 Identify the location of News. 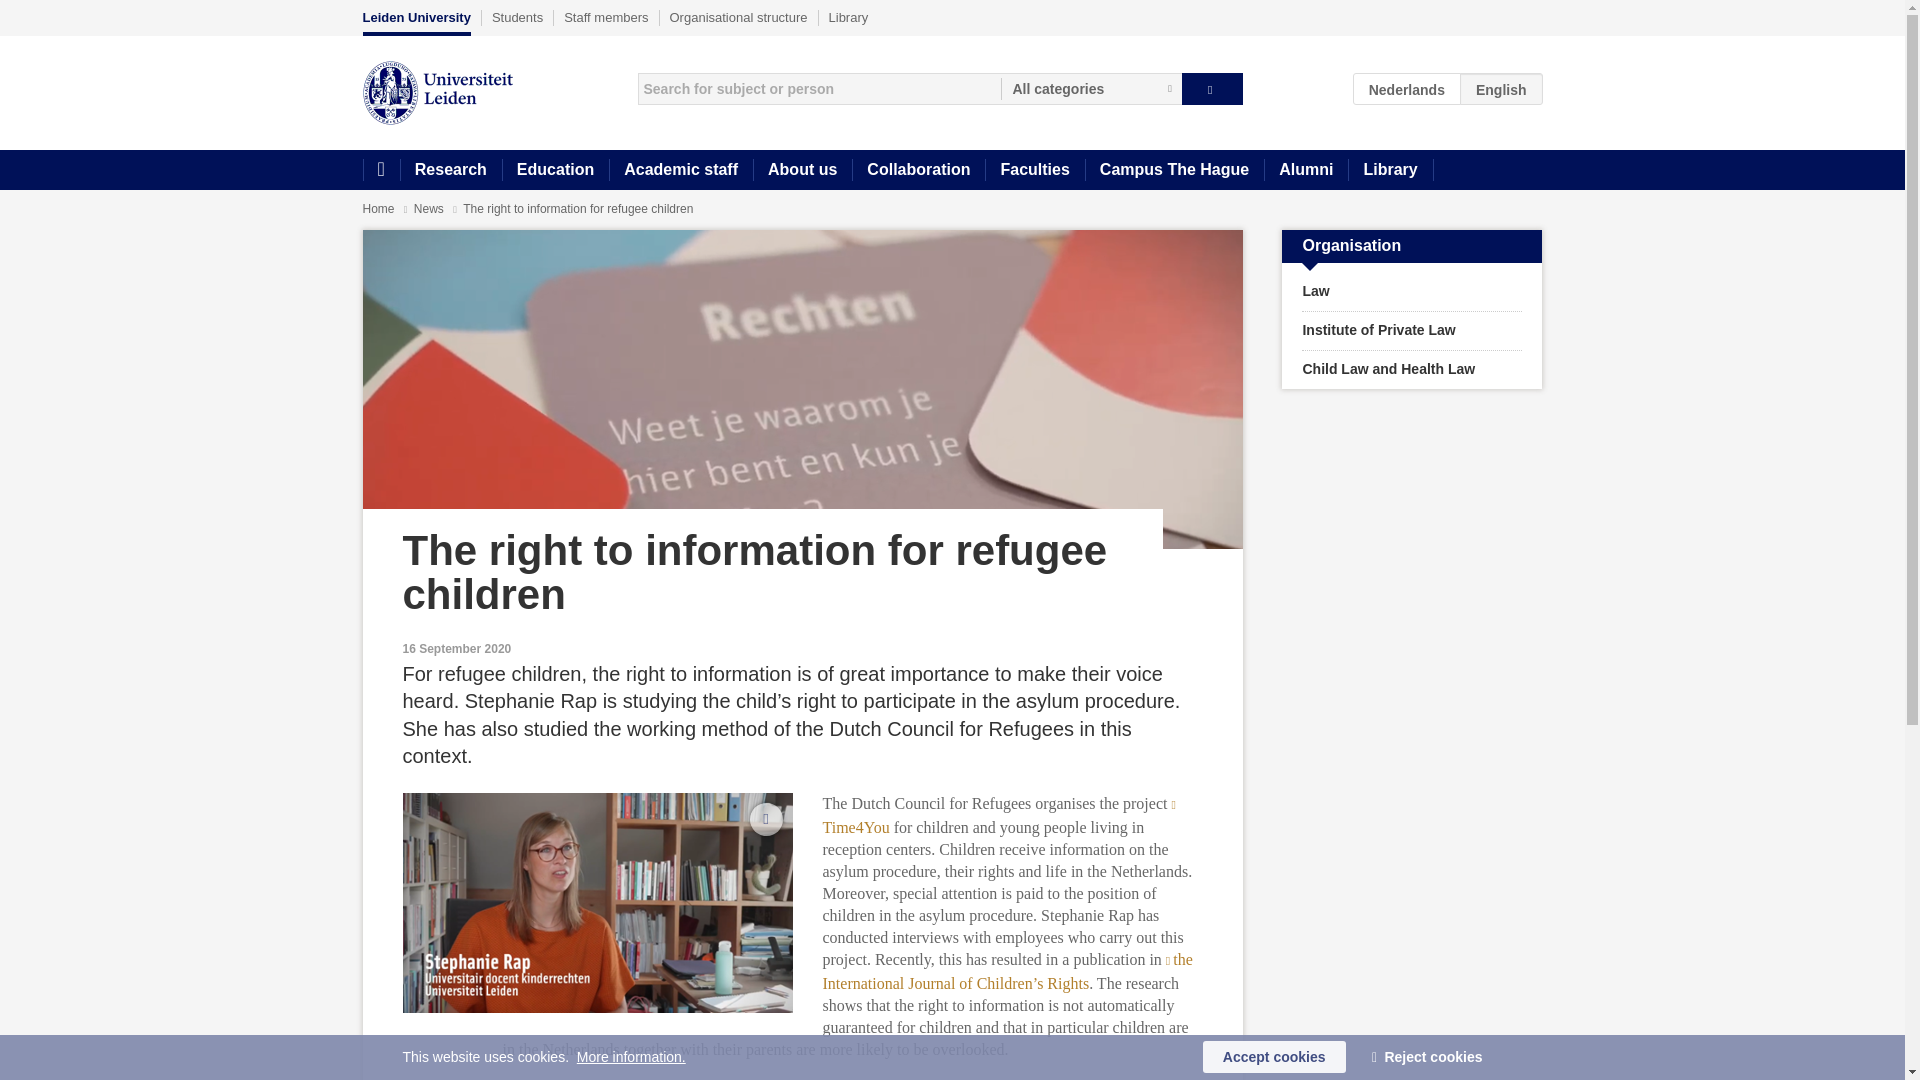
(430, 208).